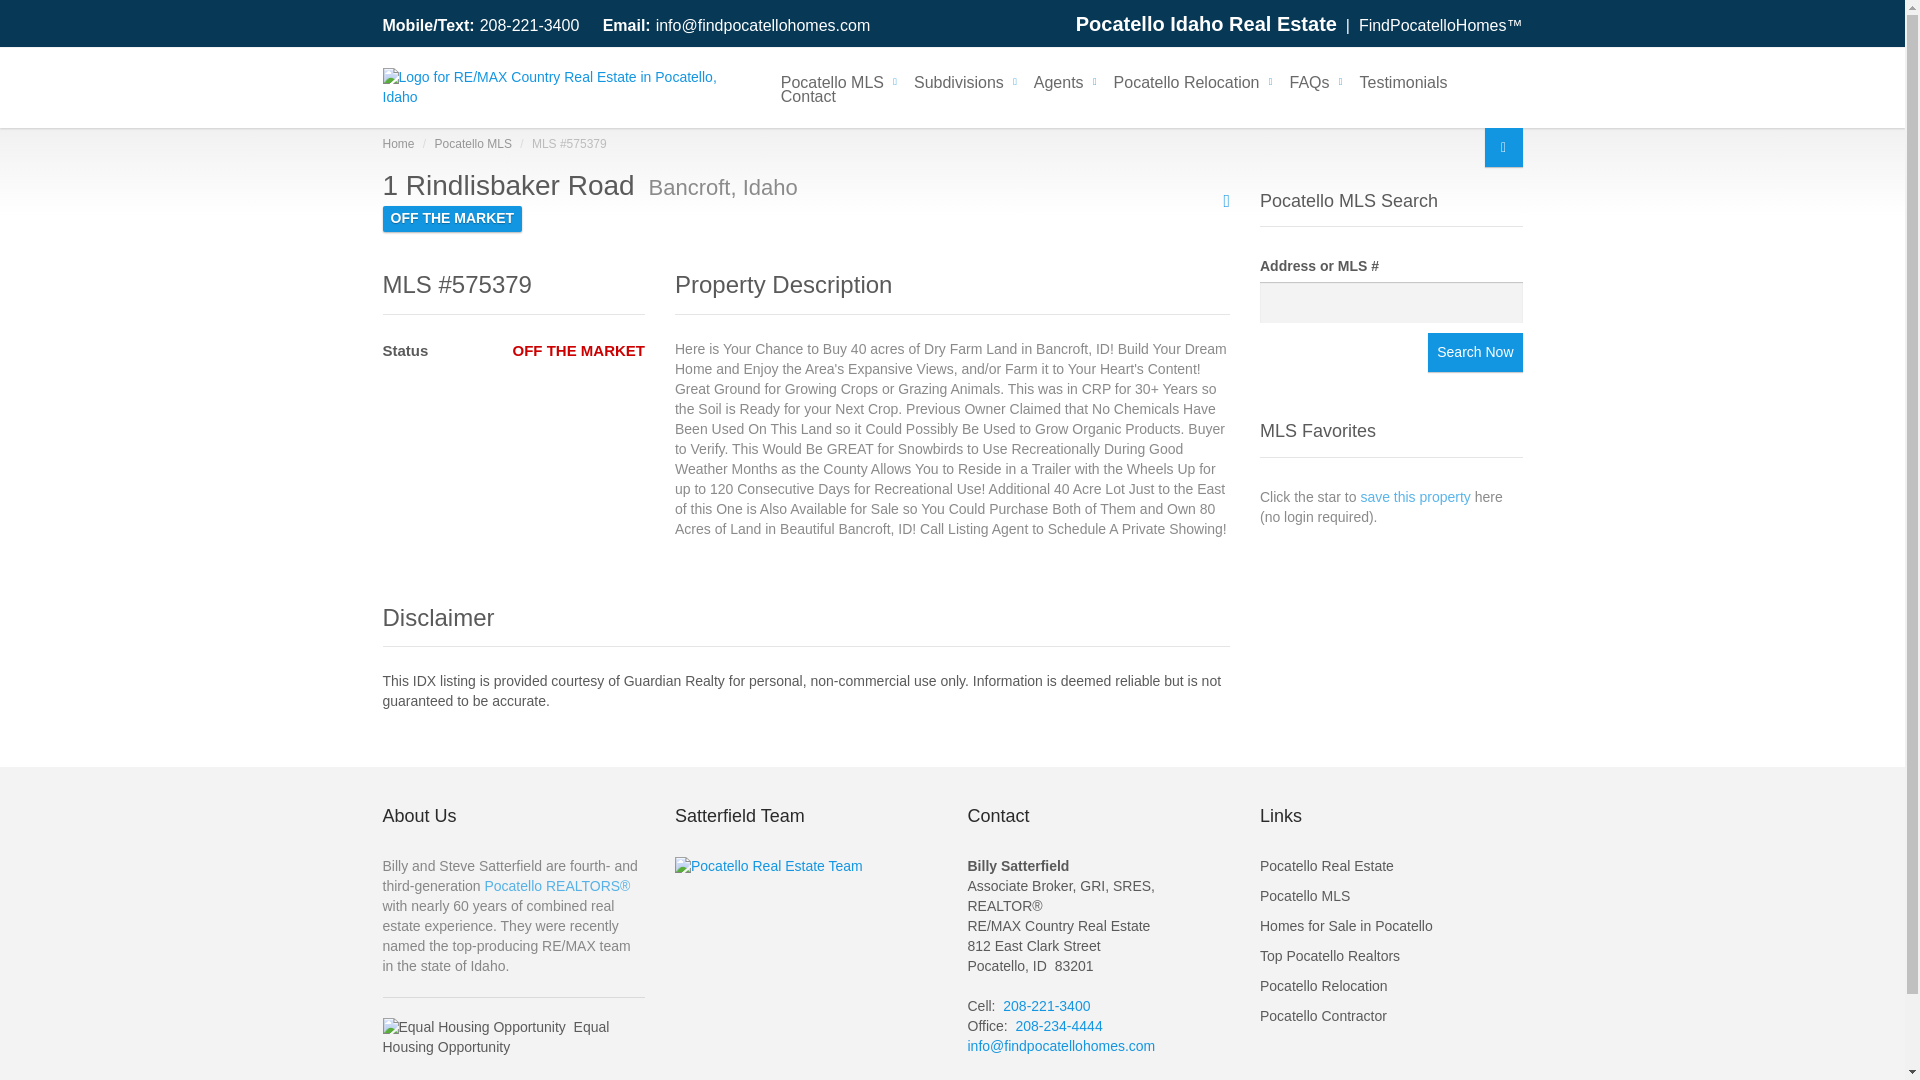 This screenshot has width=1920, height=1080. What do you see at coordinates (768, 866) in the screenshot?
I see `Your Pocatello Real Estate Team` at bounding box center [768, 866].